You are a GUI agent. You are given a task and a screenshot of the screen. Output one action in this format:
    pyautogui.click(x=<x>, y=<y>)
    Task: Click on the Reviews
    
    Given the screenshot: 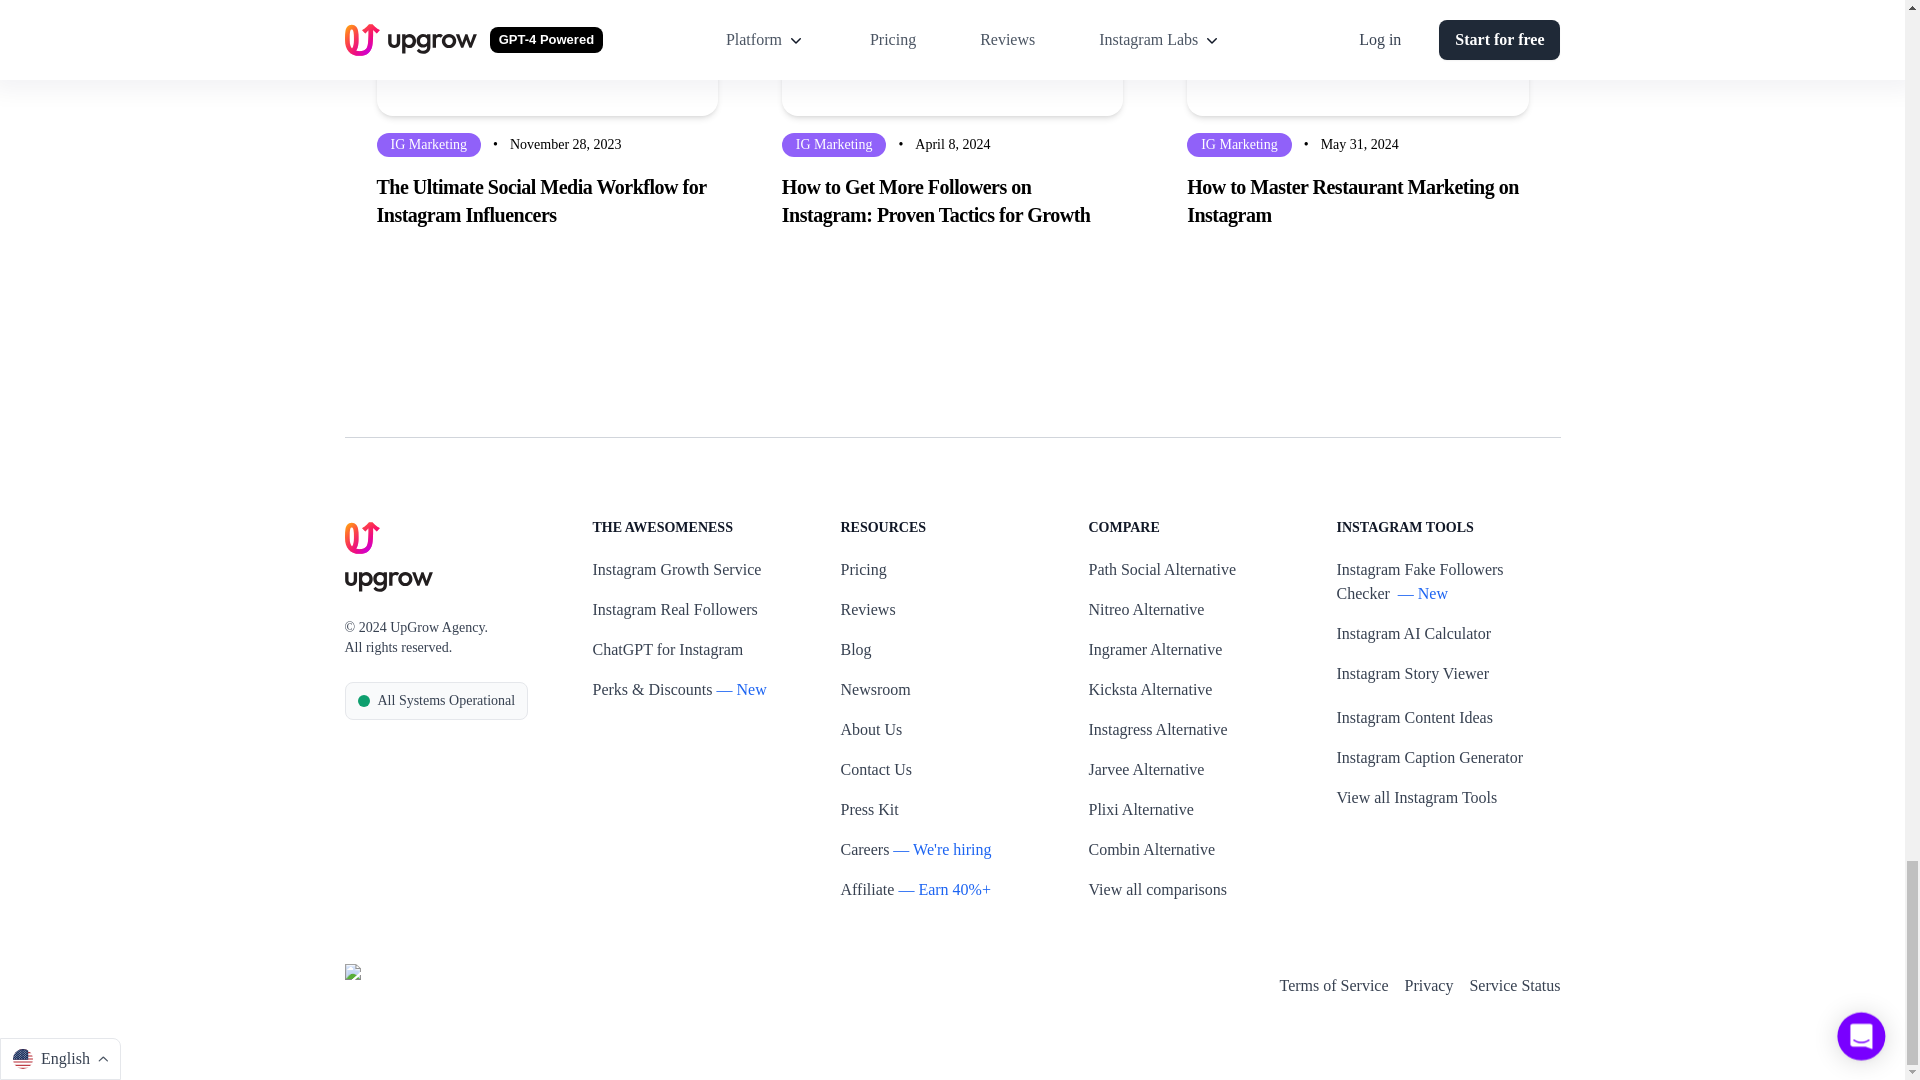 What is the action you would take?
    pyautogui.click(x=867, y=610)
    